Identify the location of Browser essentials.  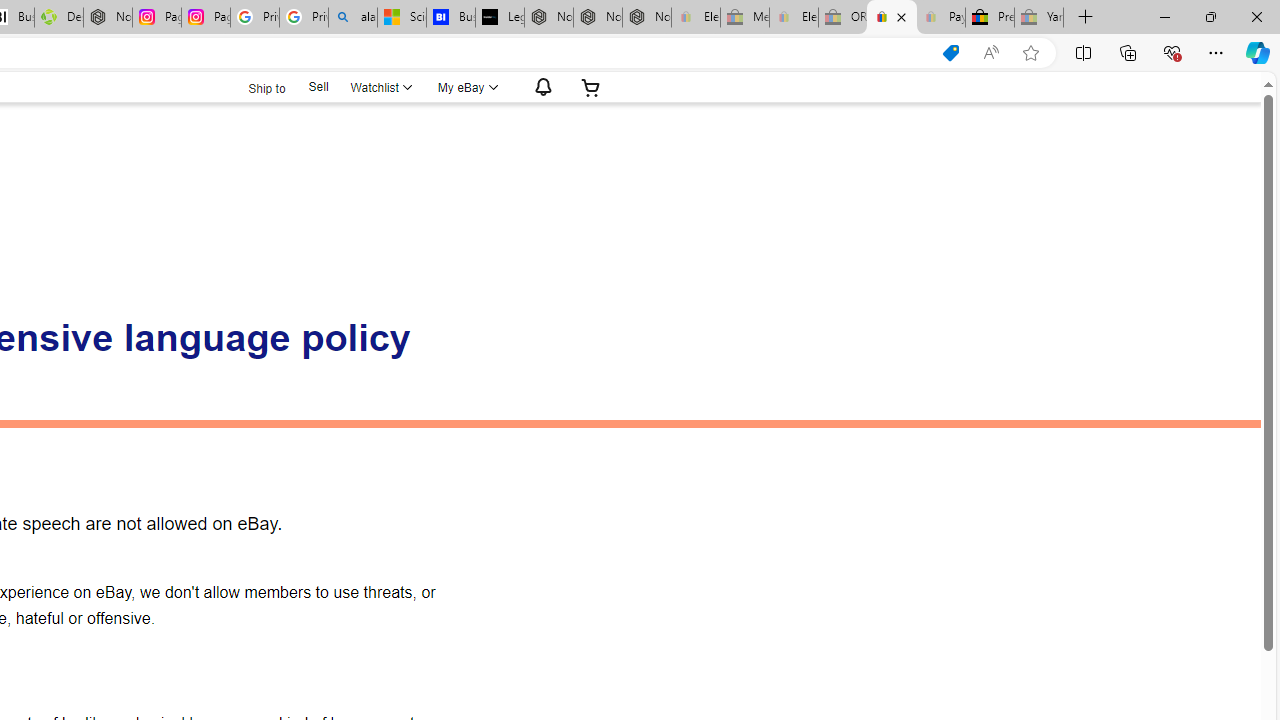
(1172, 52).